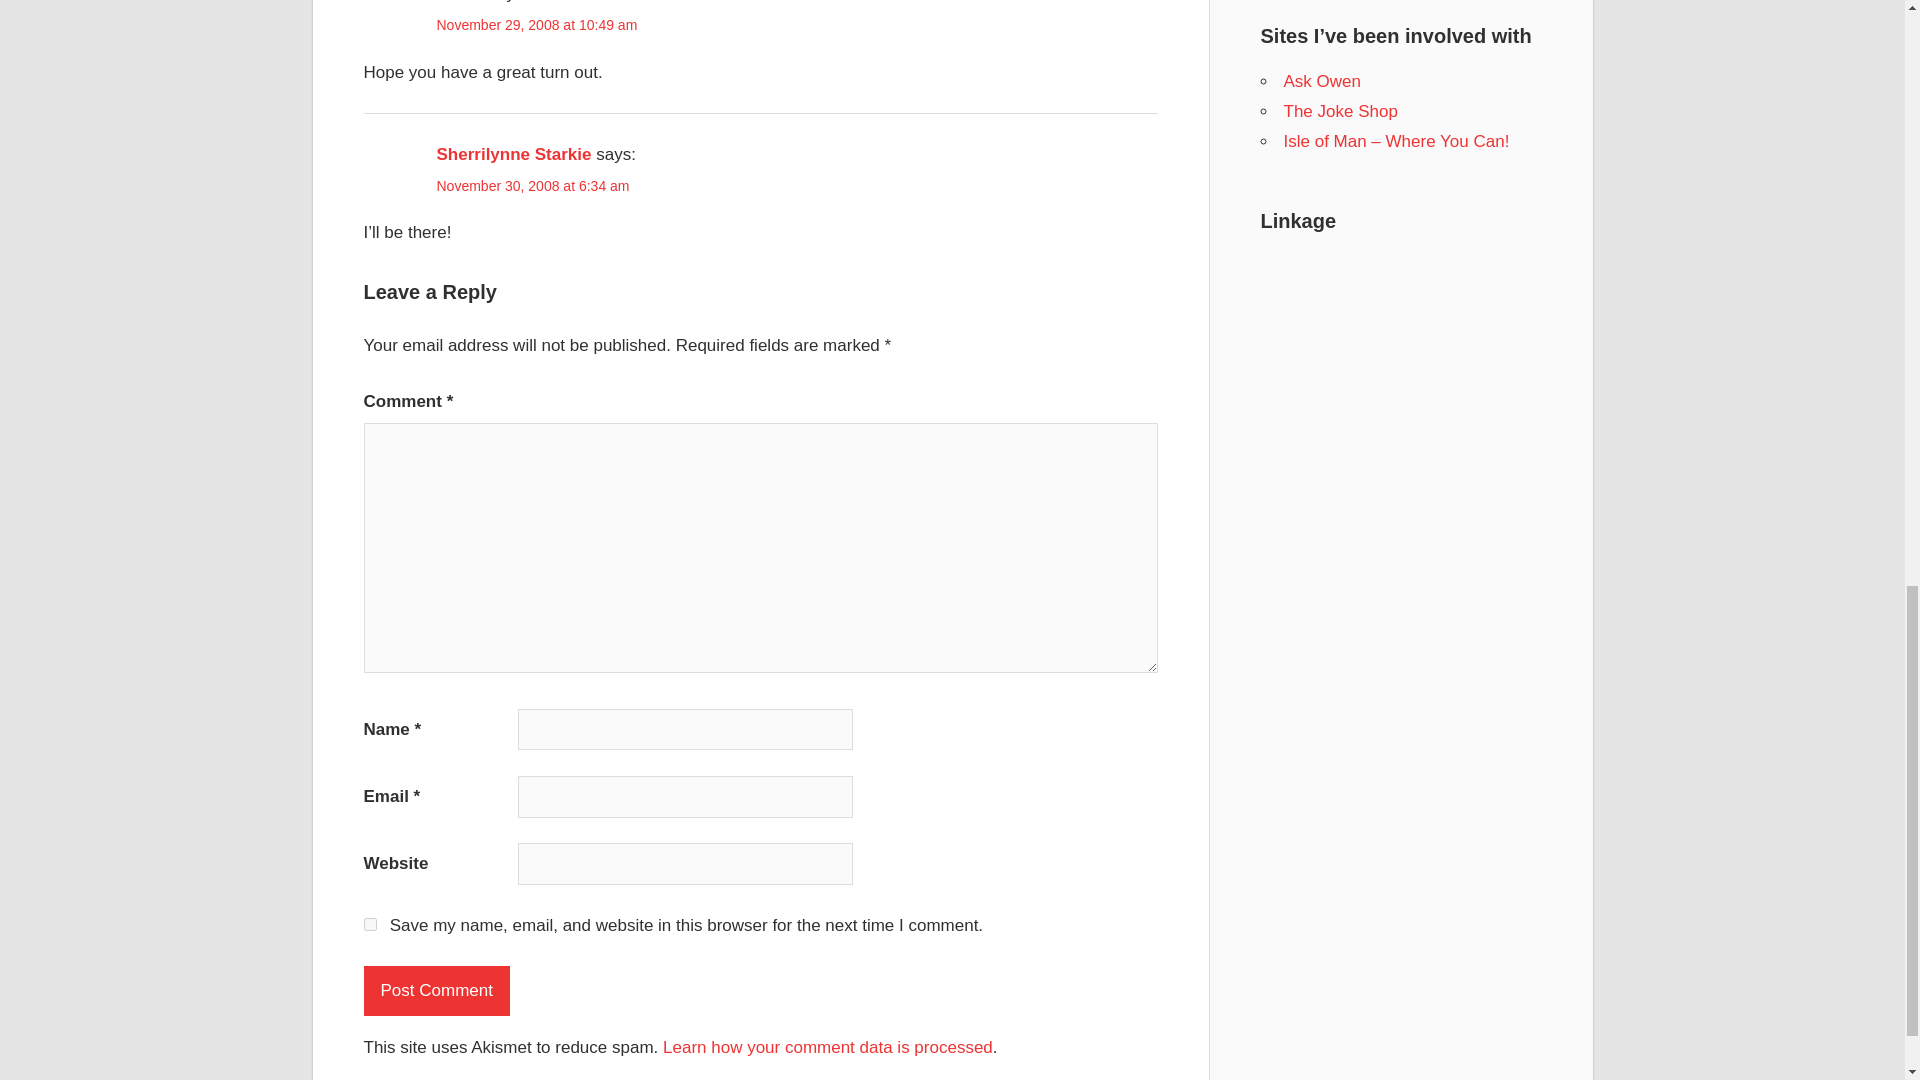 Image resolution: width=1920 pixels, height=1080 pixels. I want to click on Learn how your comment data is processed, so click(827, 1047).